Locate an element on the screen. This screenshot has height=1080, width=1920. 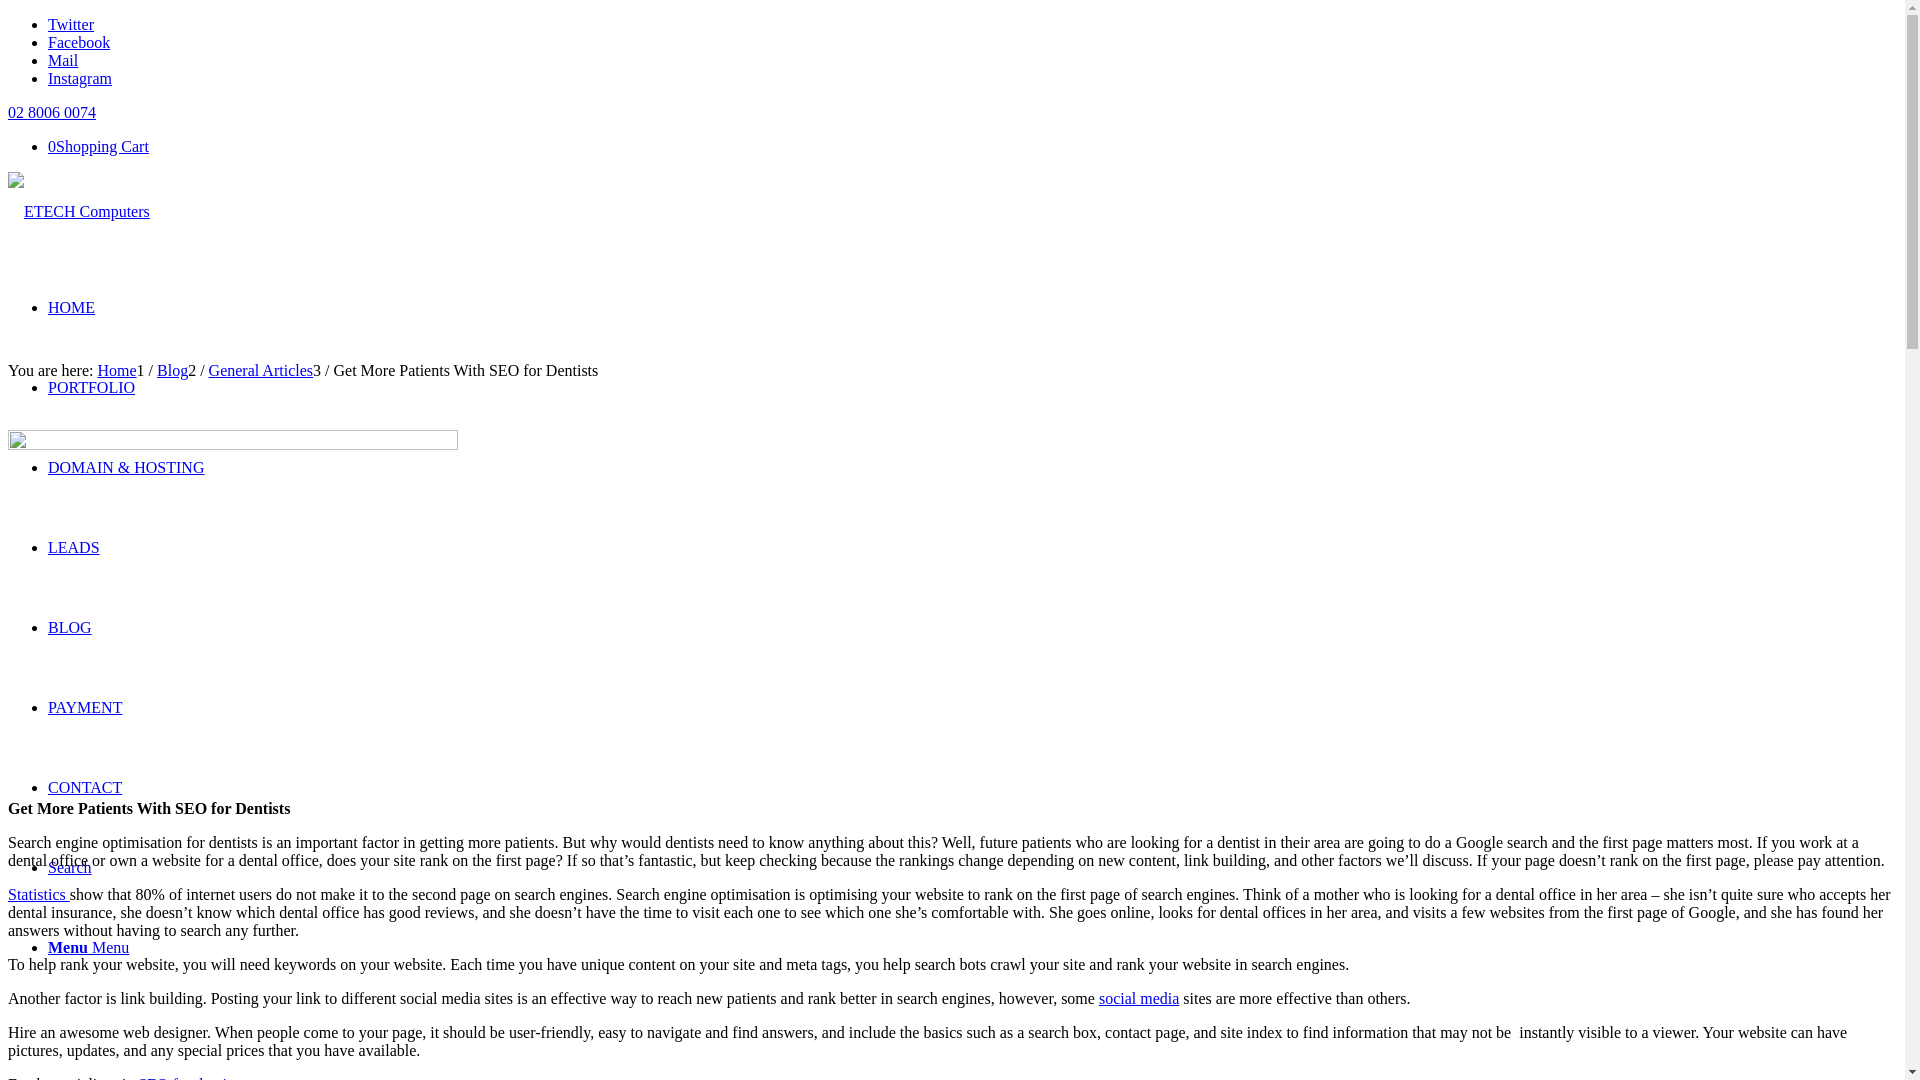
02 8006 0074 is located at coordinates (52, 112).